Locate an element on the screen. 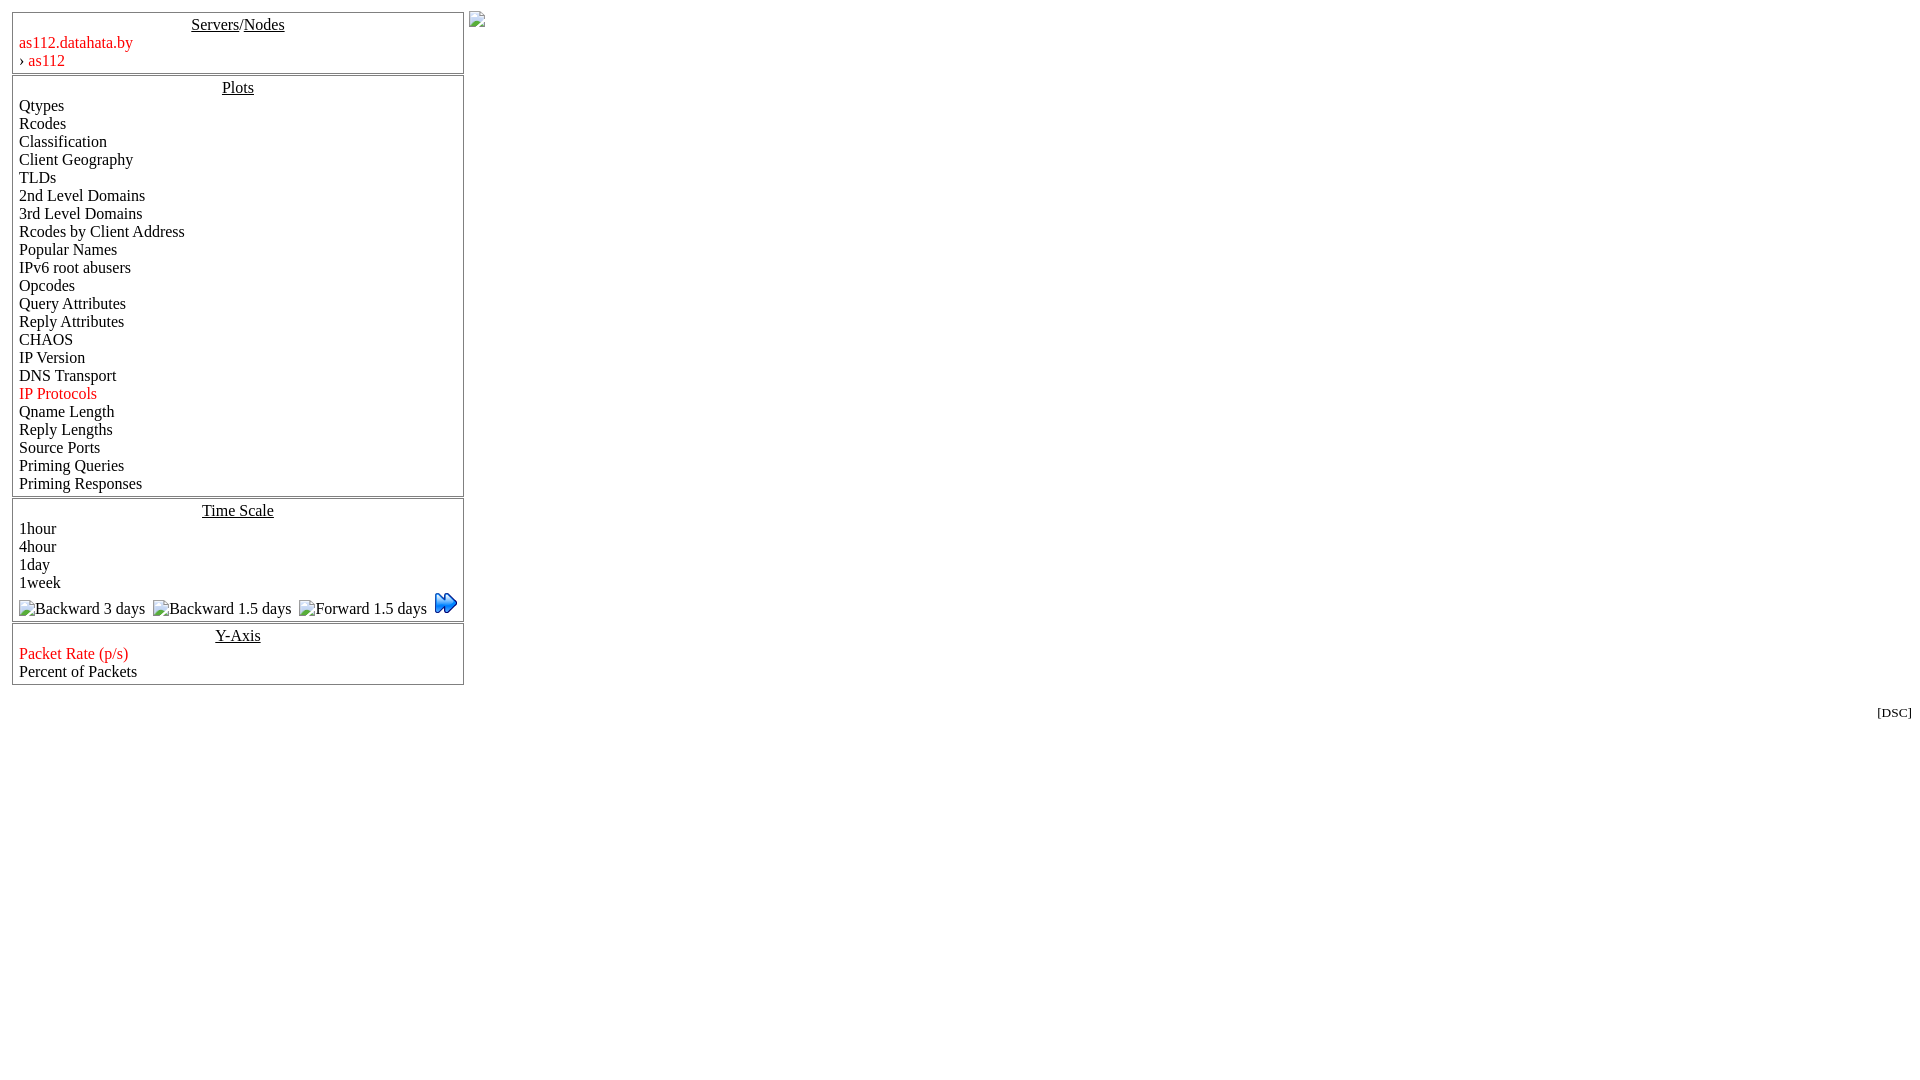  Packet Rate (p/s) is located at coordinates (74, 654).